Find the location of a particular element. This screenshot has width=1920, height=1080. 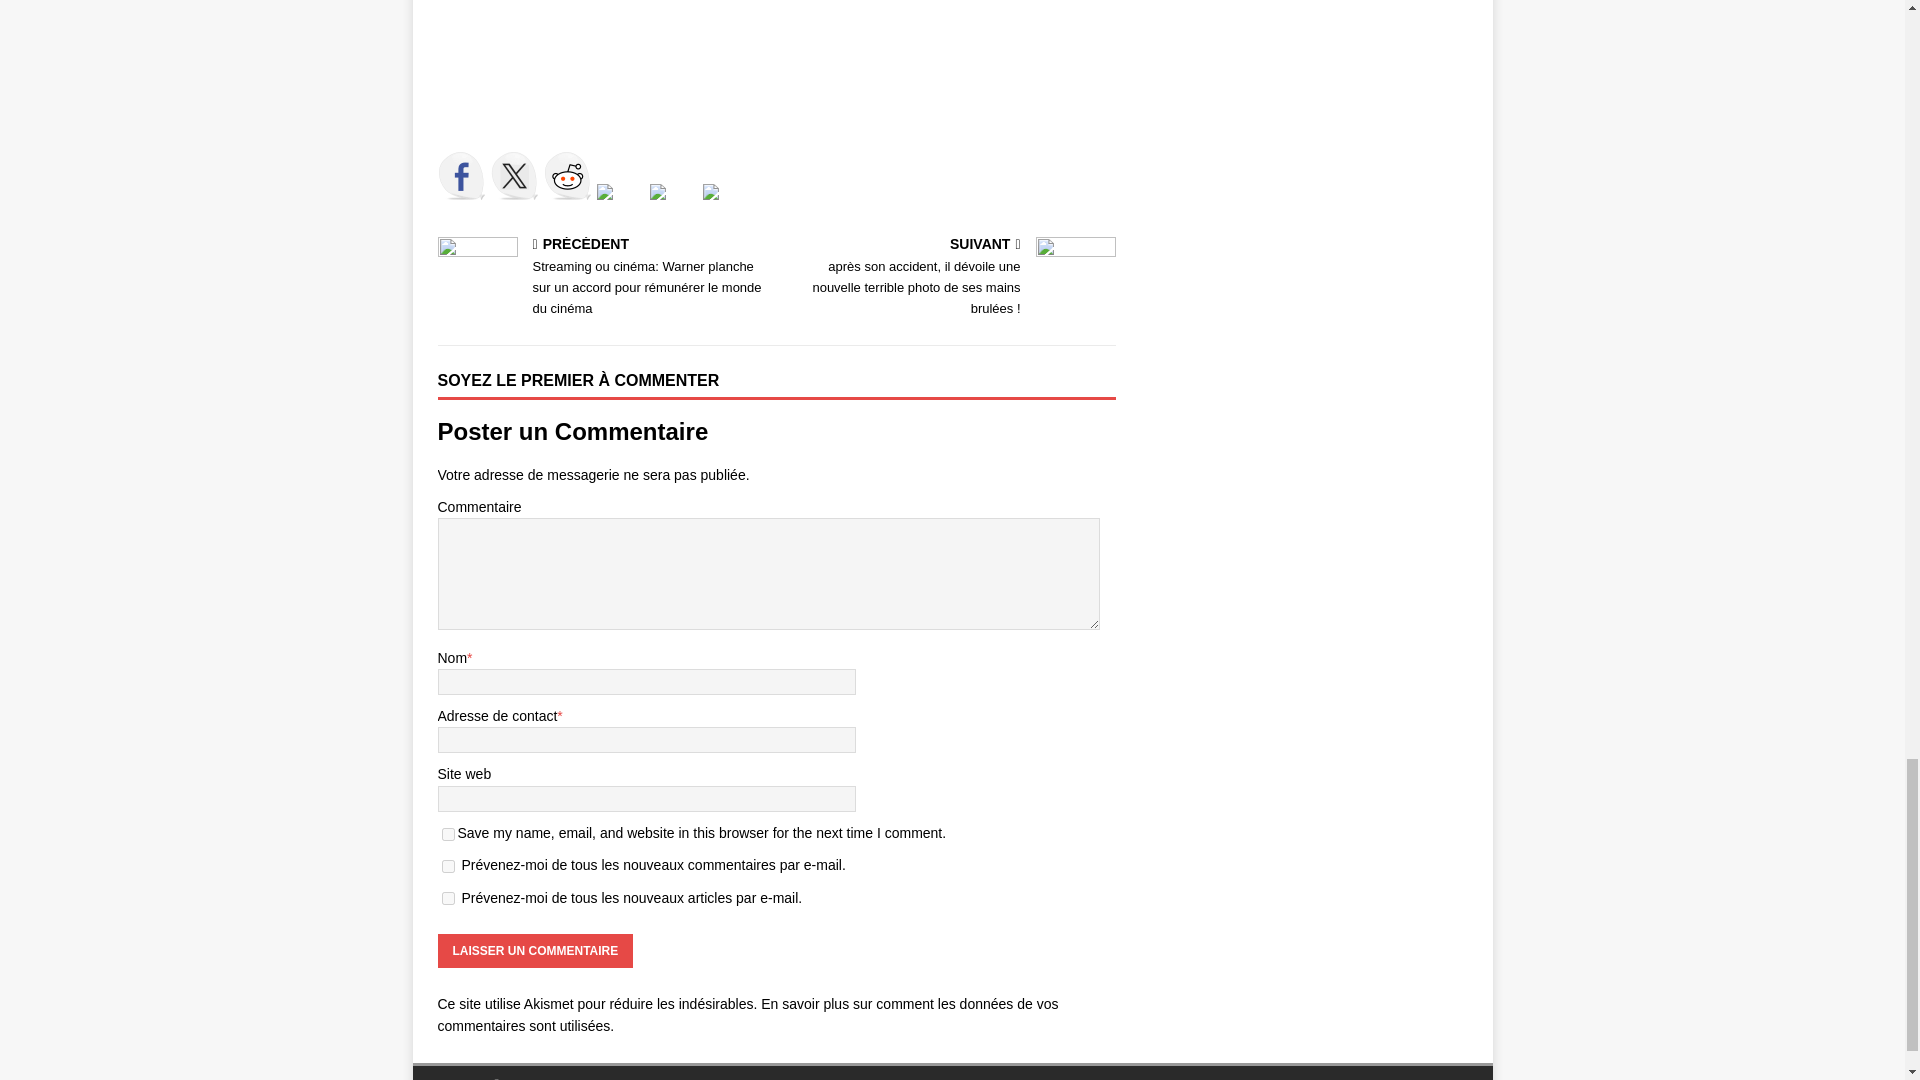

subscribe is located at coordinates (448, 898).